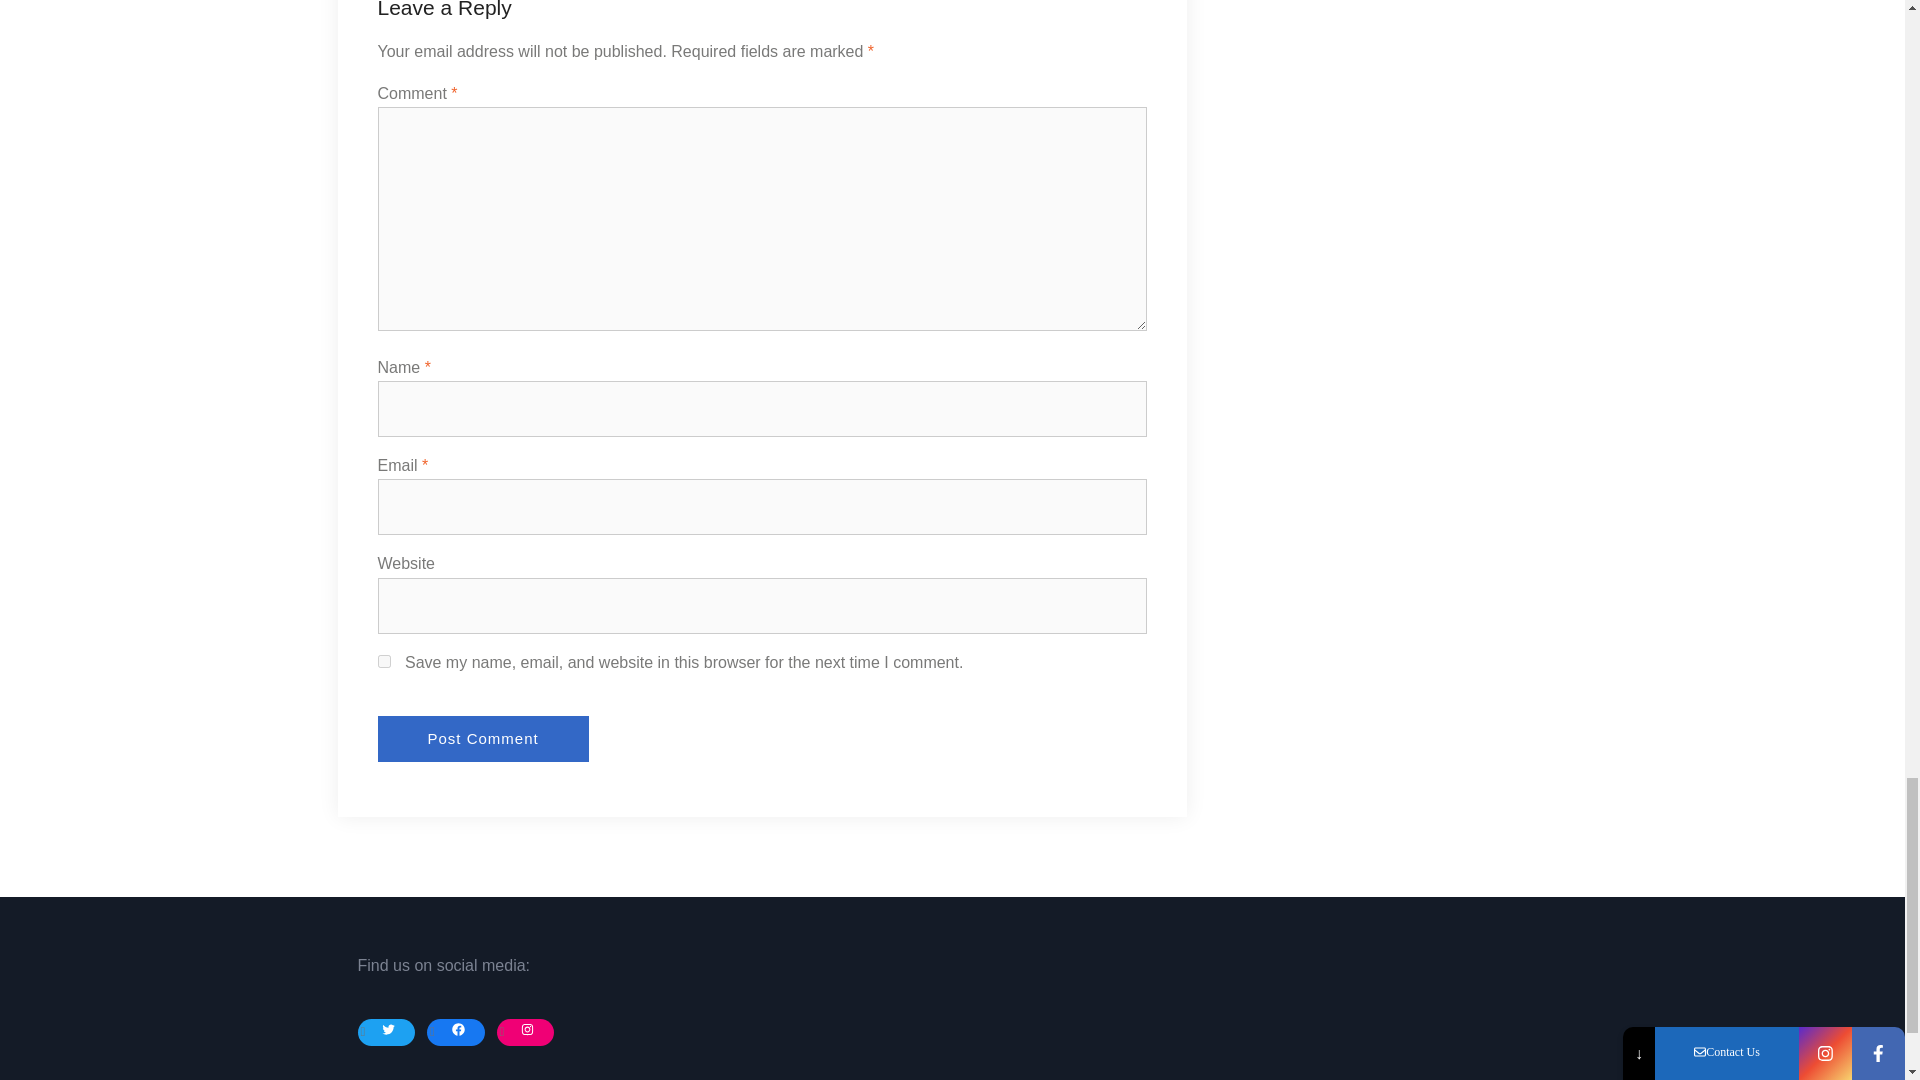  What do you see at coordinates (458, 1030) in the screenshot?
I see `Facebook` at bounding box center [458, 1030].